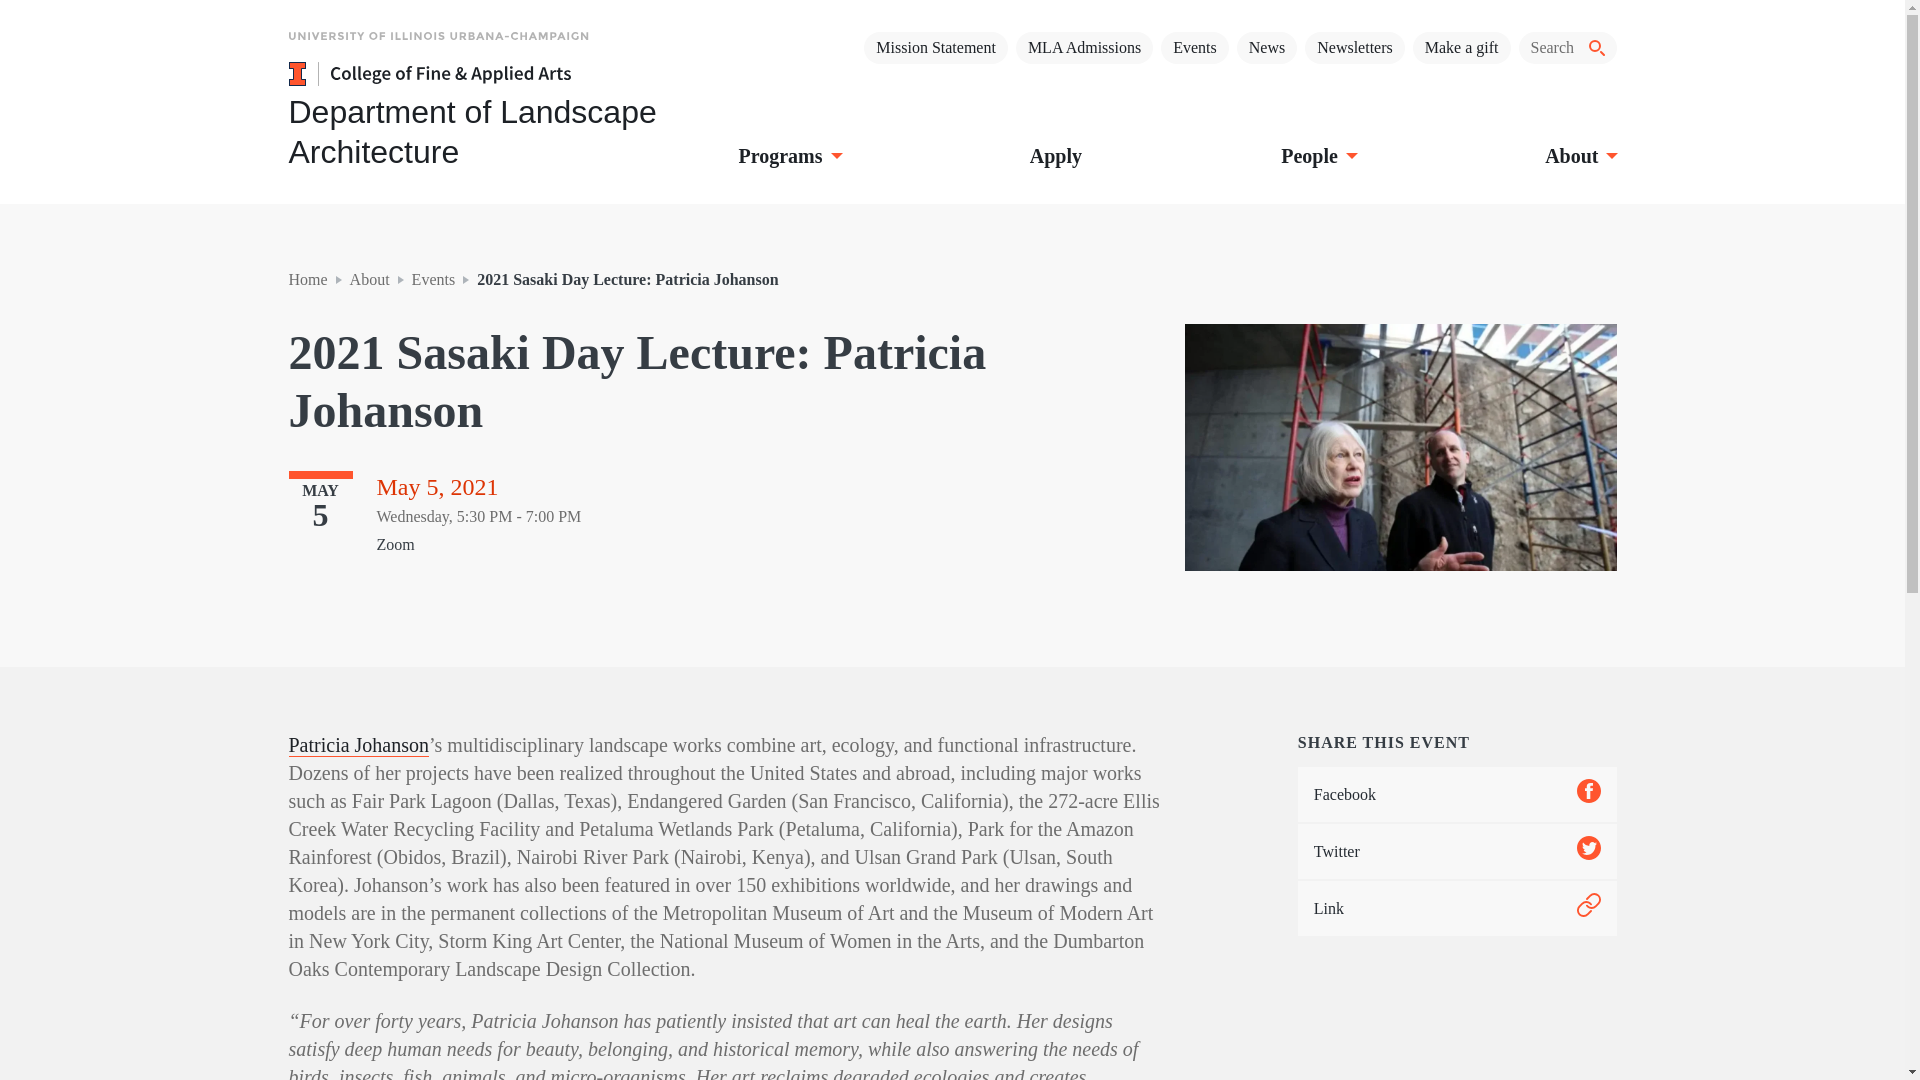 The height and width of the screenshot is (1080, 1920). What do you see at coordinates (1462, 48) in the screenshot?
I see `Make a gift` at bounding box center [1462, 48].